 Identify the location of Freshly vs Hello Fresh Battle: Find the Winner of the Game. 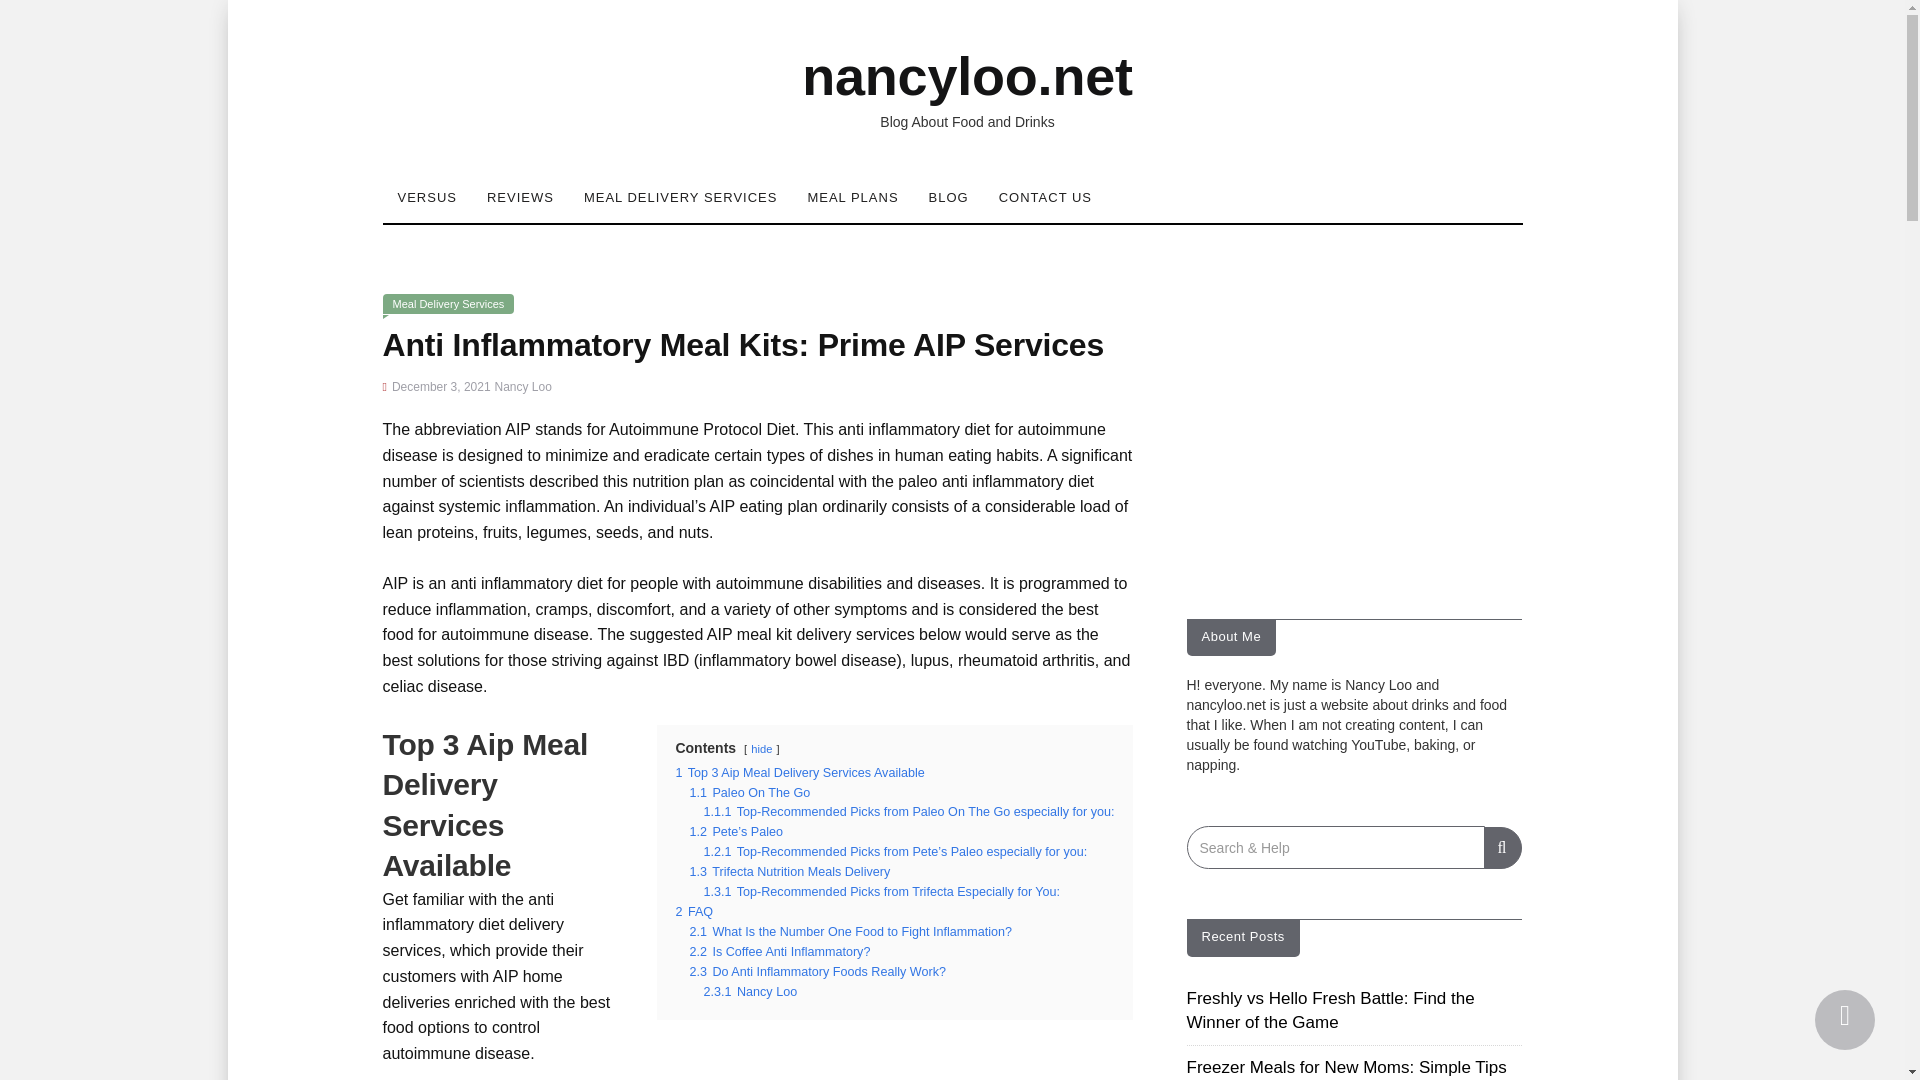
(1330, 1010).